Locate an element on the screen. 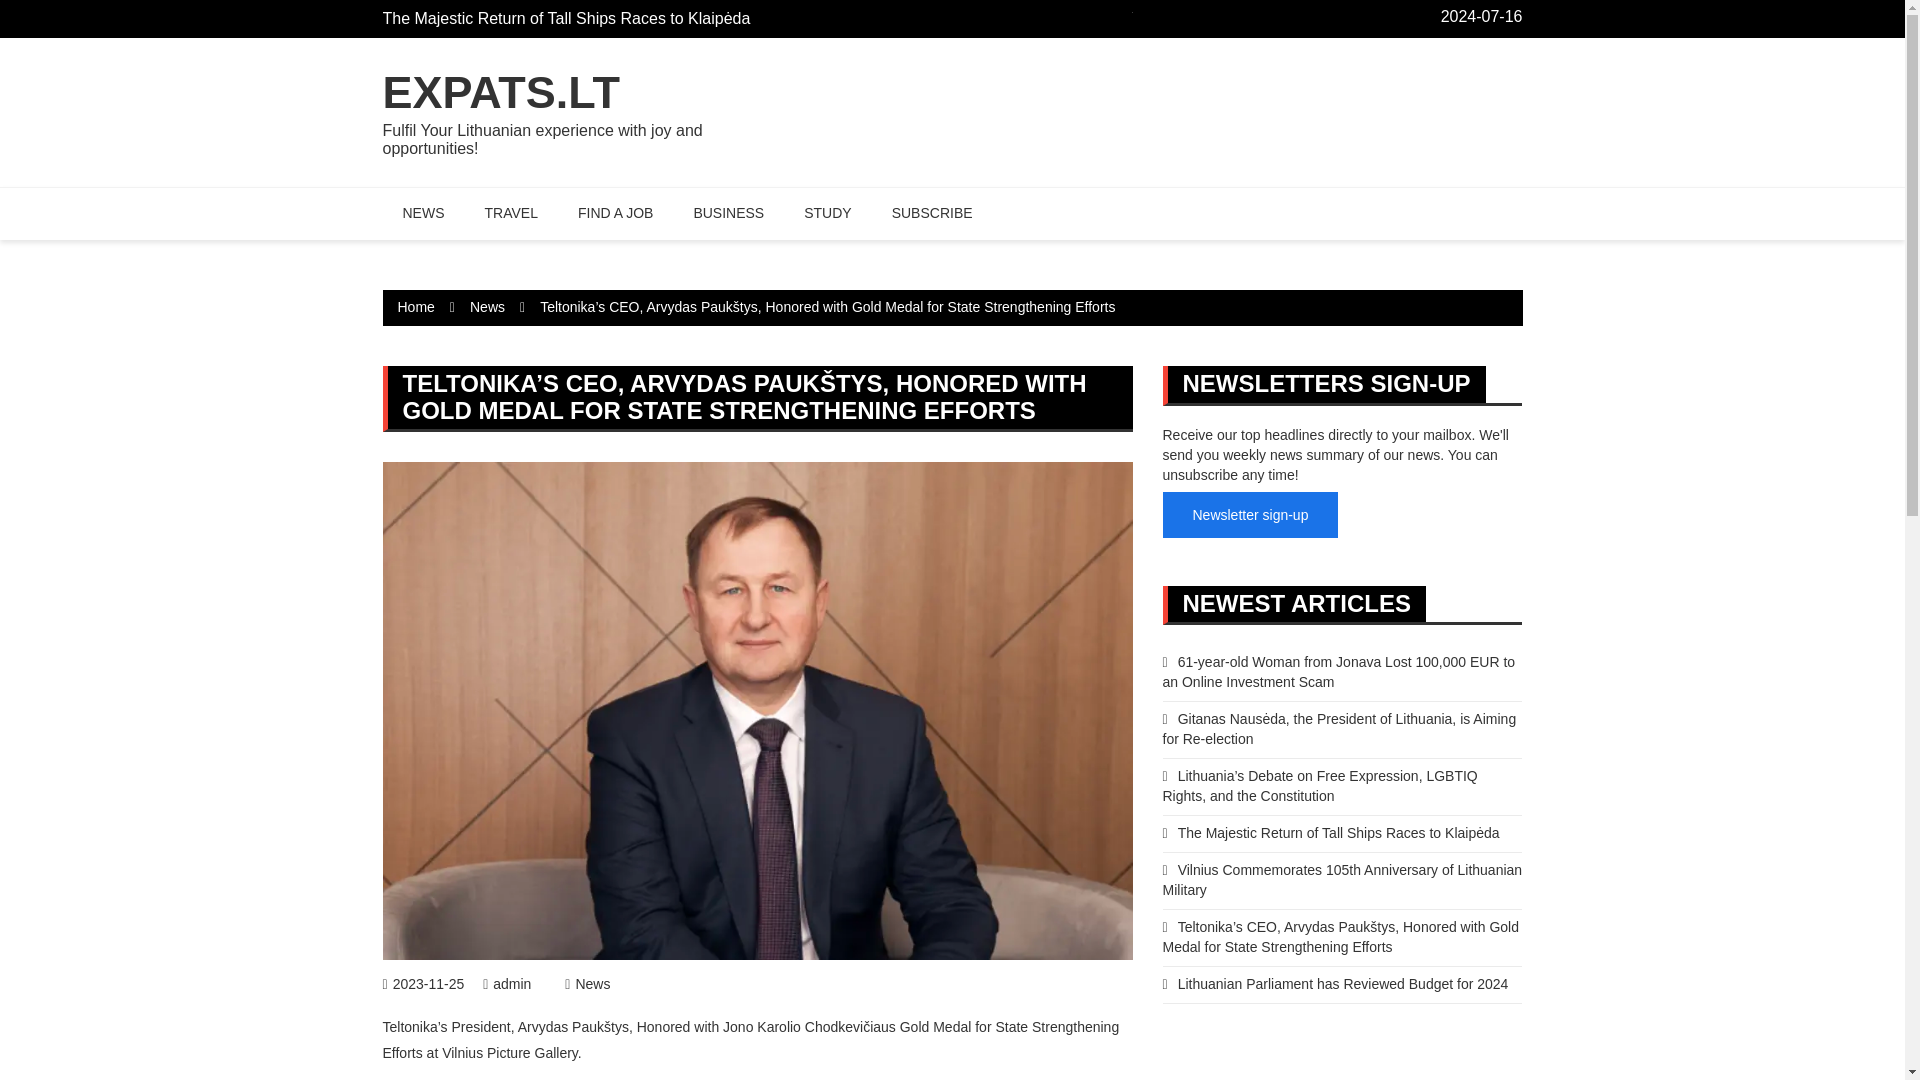 Image resolution: width=1920 pixels, height=1080 pixels. Lithuanian Parliament has Reviewed Budget for 2024 is located at coordinates (1334, 984).